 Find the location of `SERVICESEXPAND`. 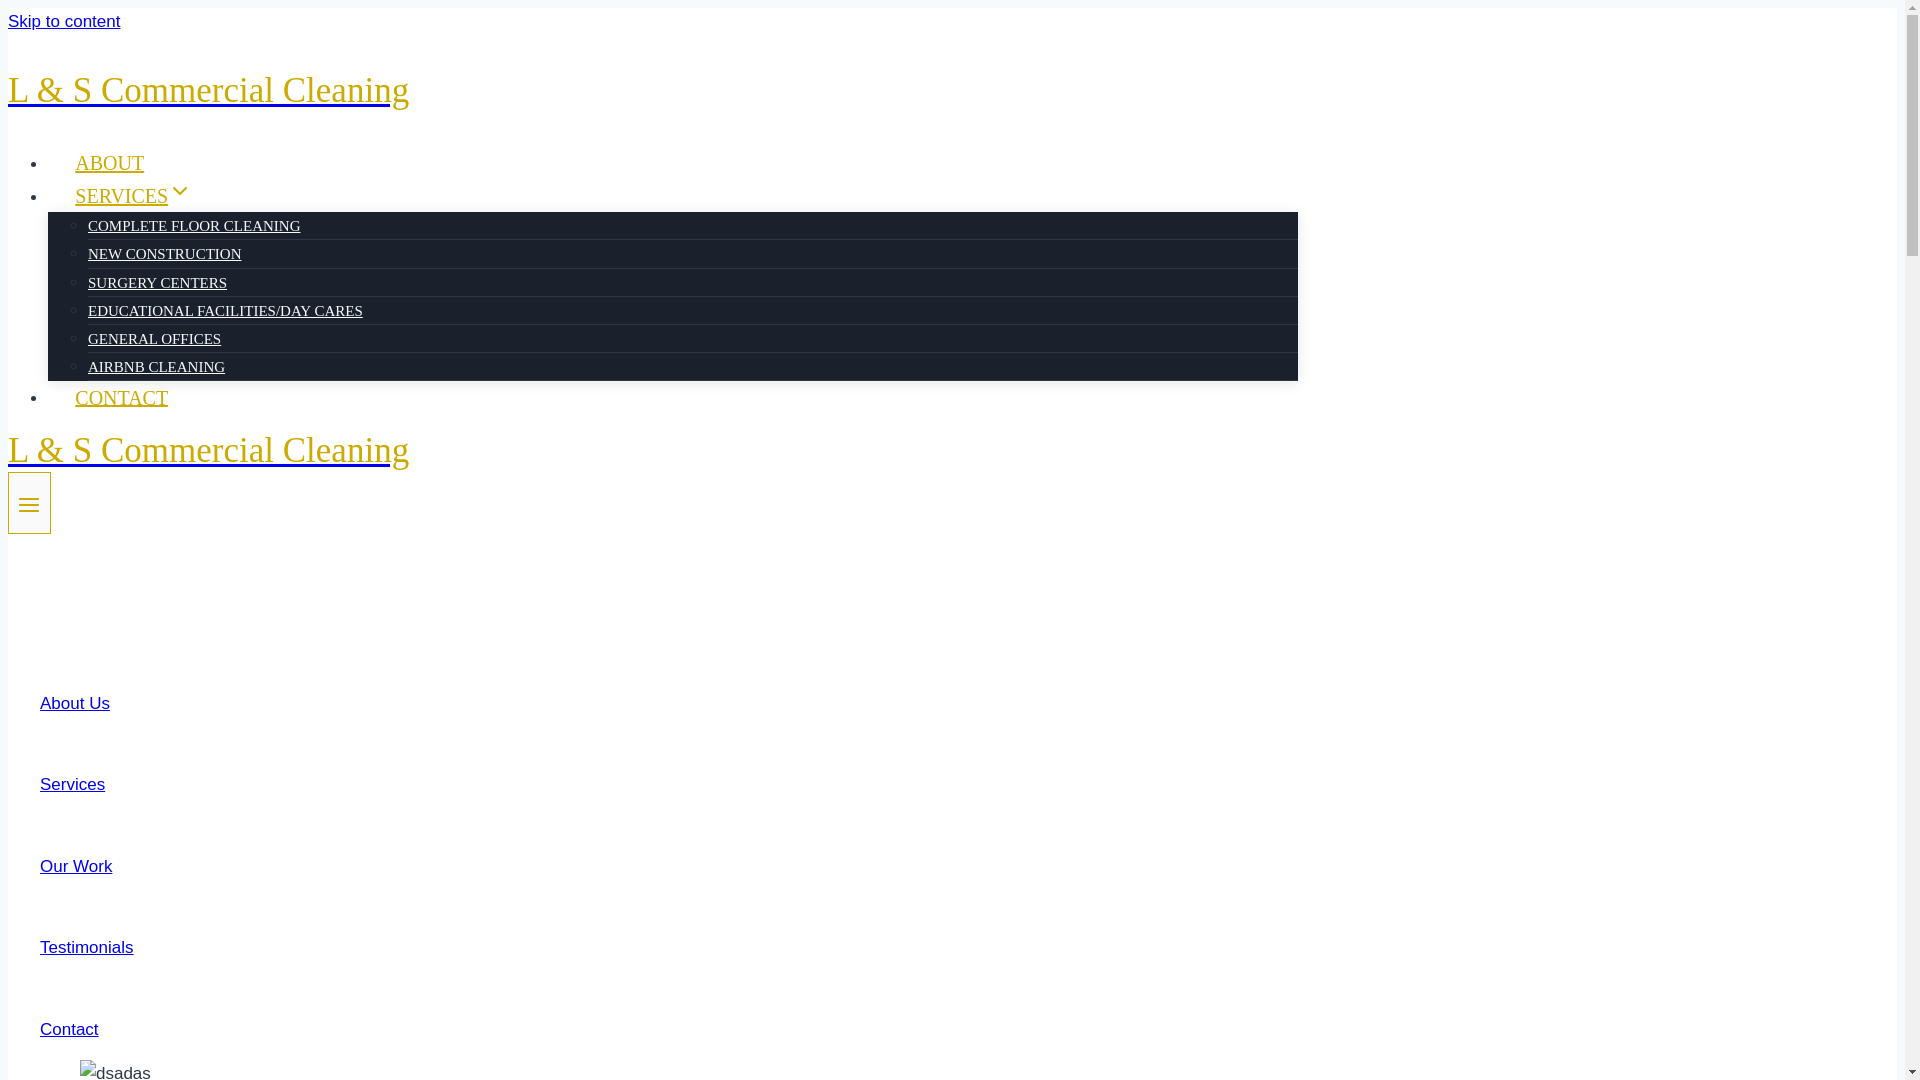

SERVICESEXPAND is located at coordinates (133, 196).